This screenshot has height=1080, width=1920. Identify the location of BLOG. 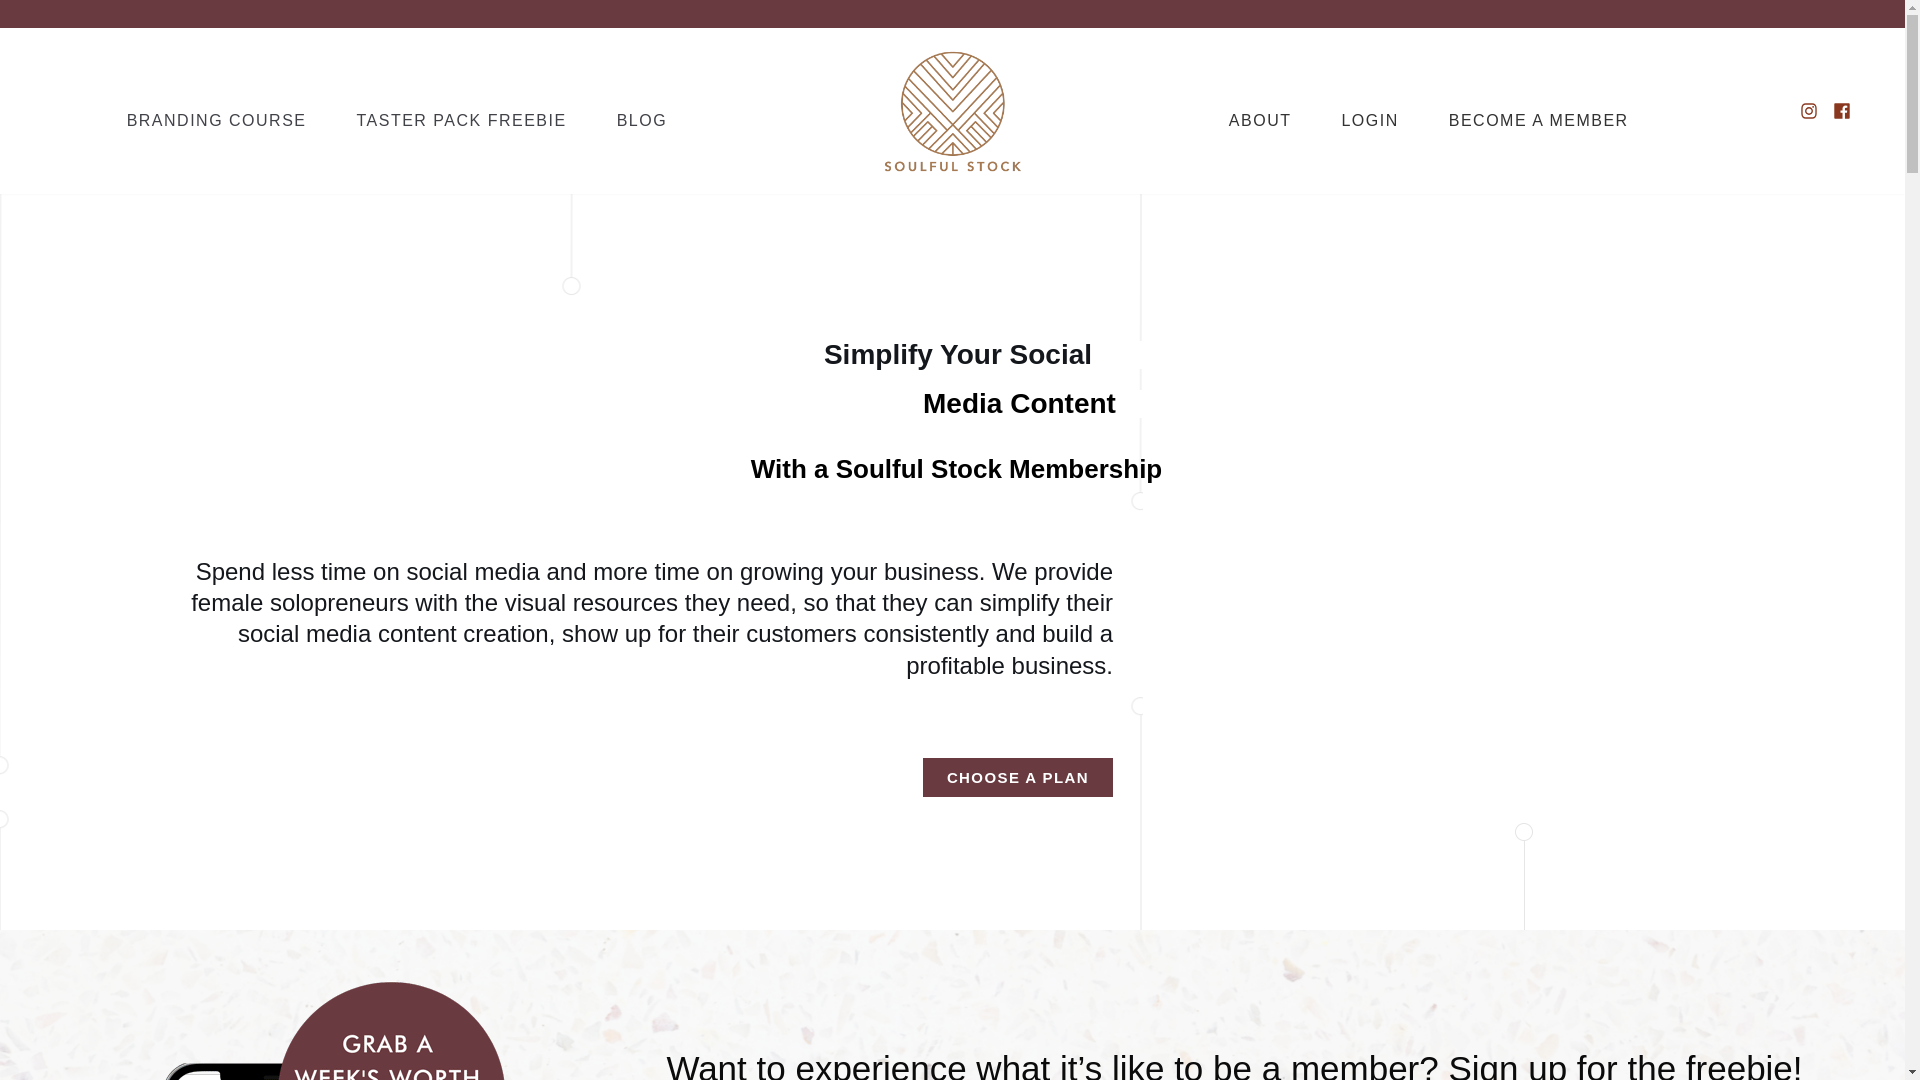
(641, 120).